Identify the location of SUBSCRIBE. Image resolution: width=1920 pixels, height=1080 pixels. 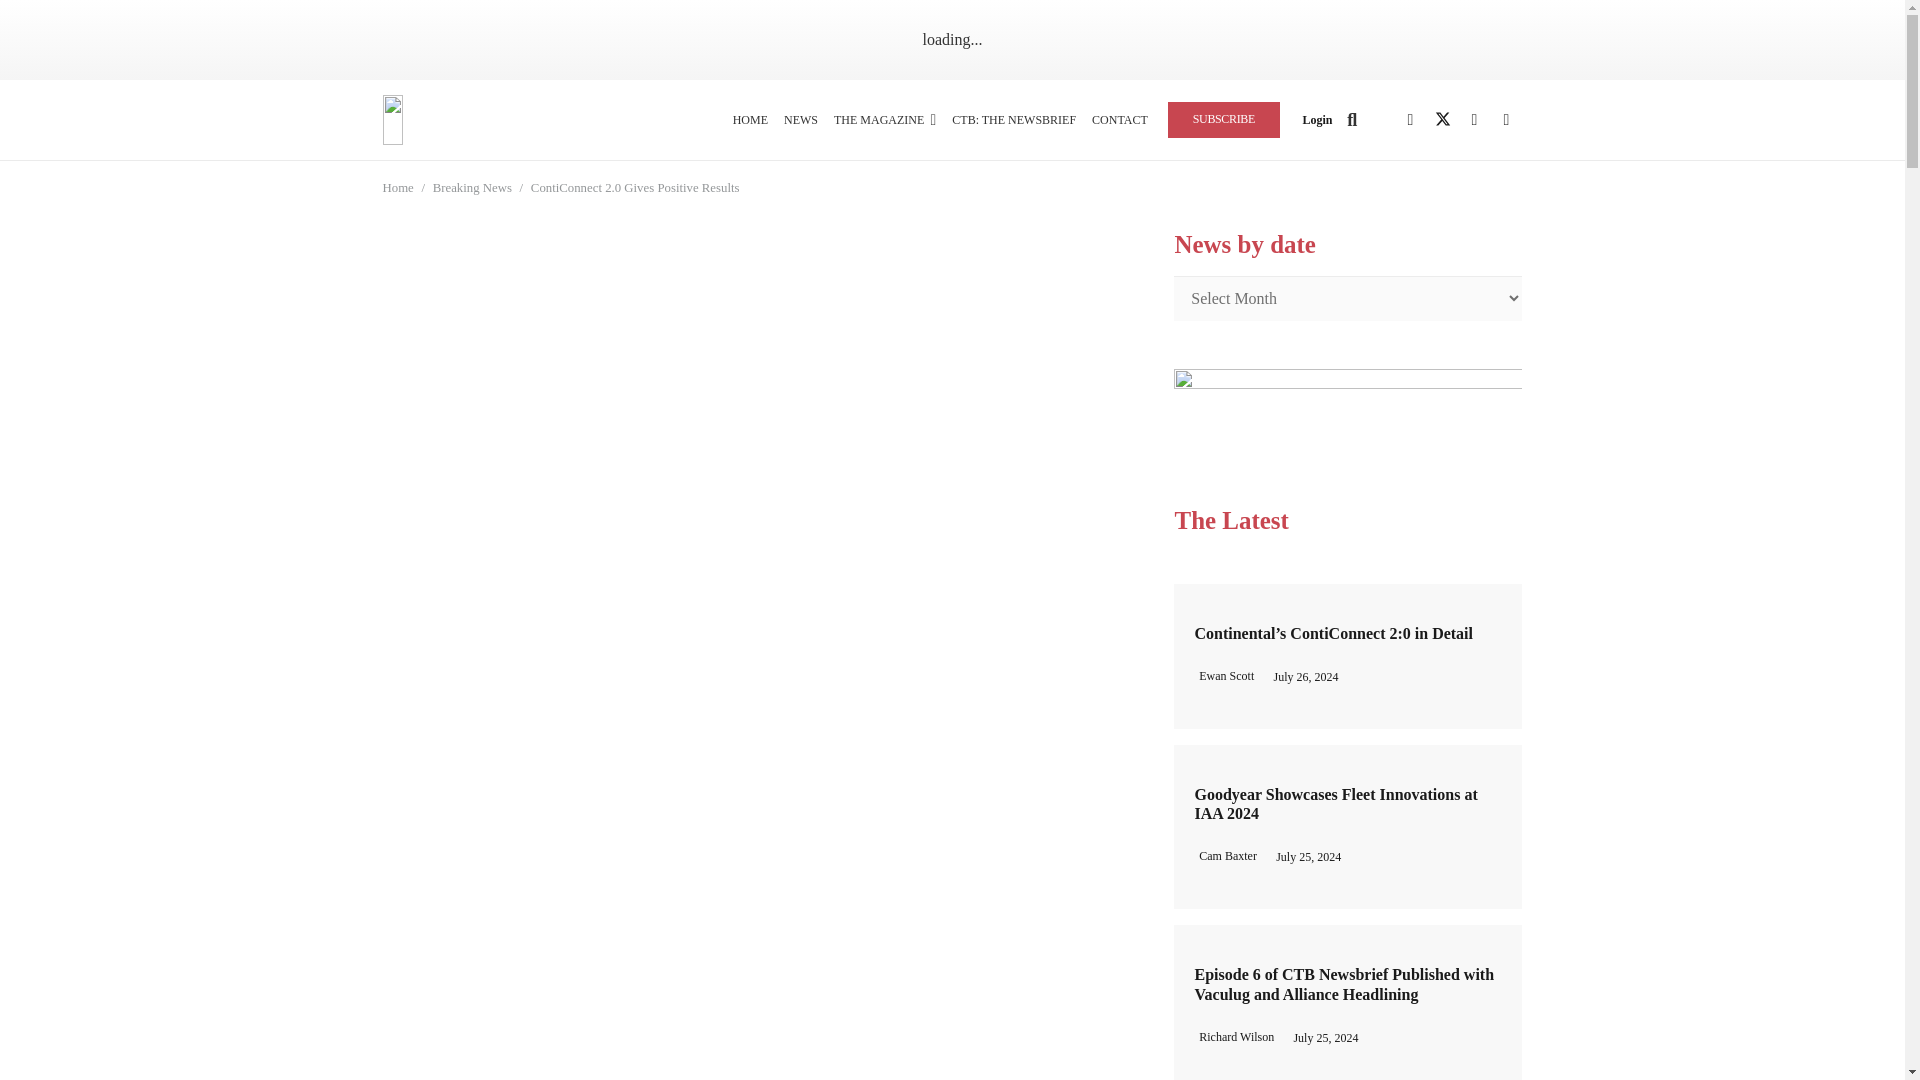
(1224, 119).